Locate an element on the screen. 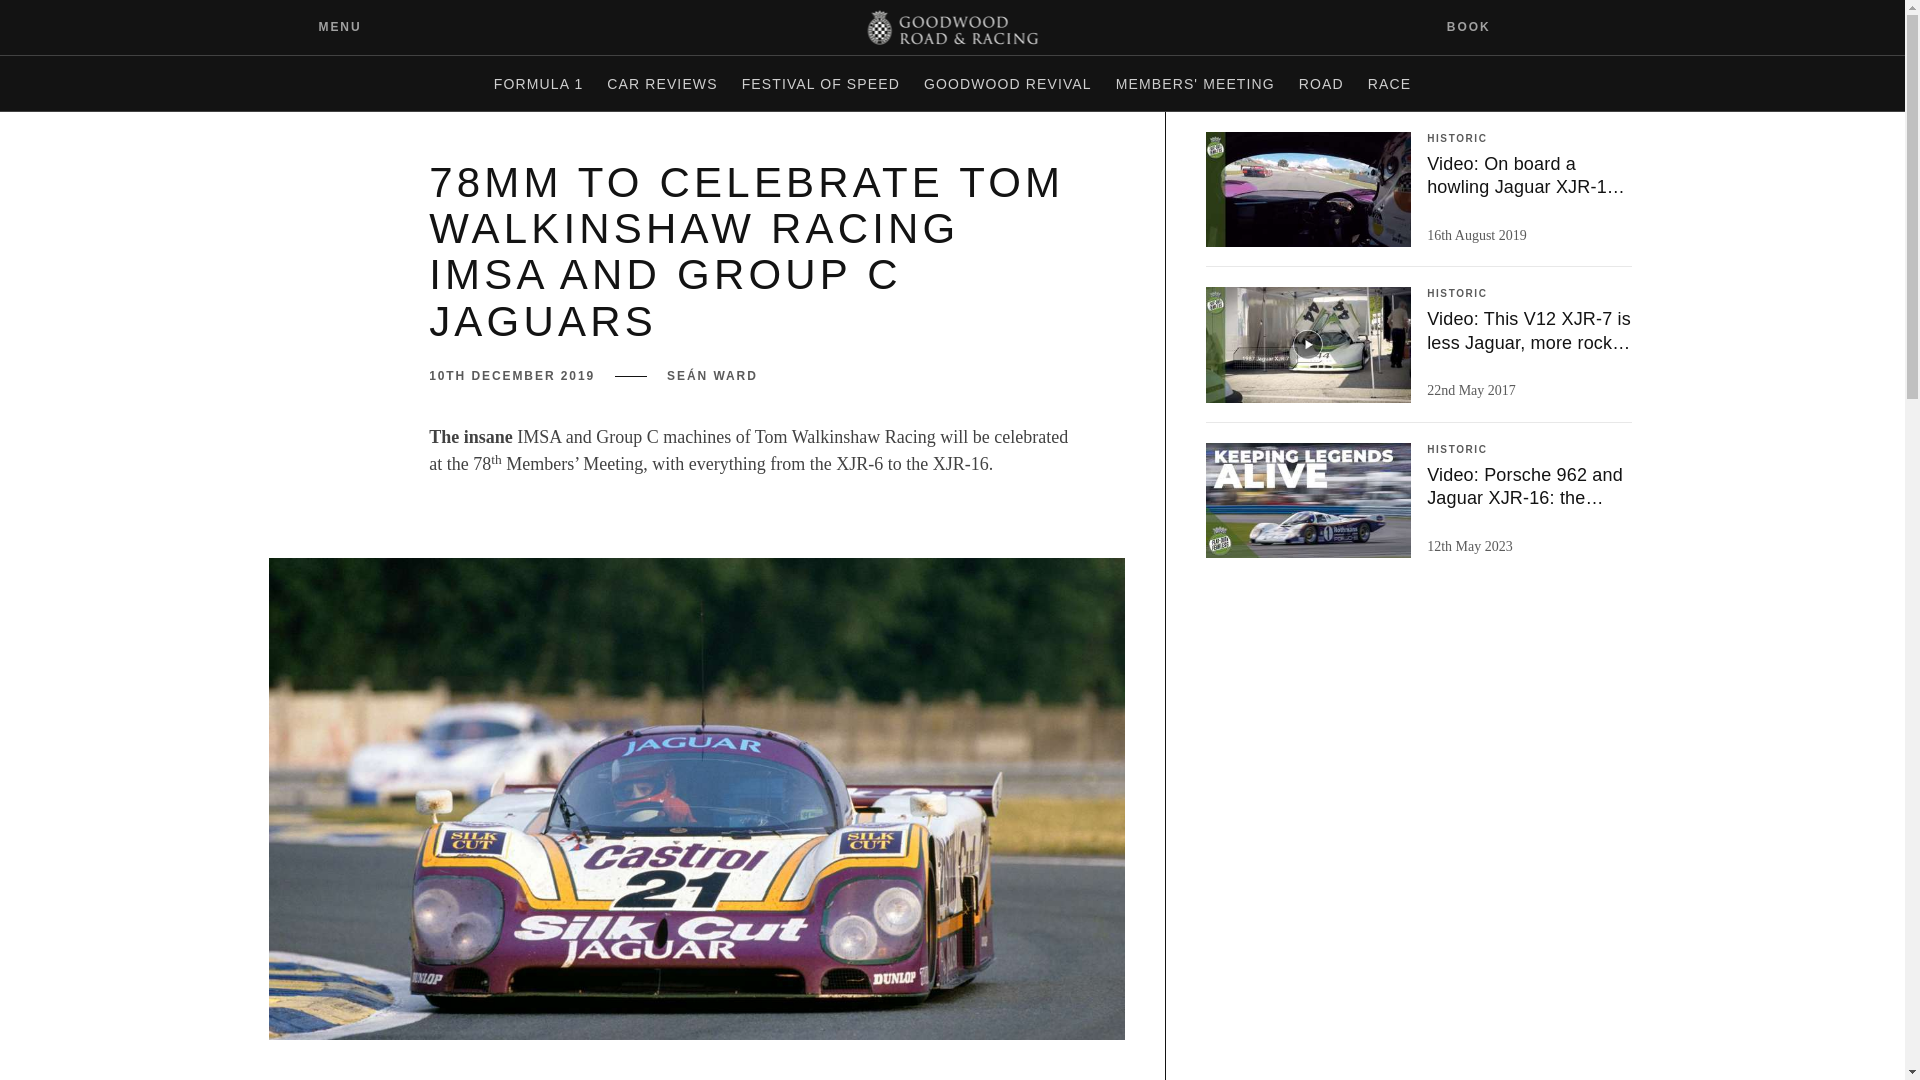 The height and width of the screenshot is (1080, 1920). CAR REVIEWS is located at coordinates (662, 84).